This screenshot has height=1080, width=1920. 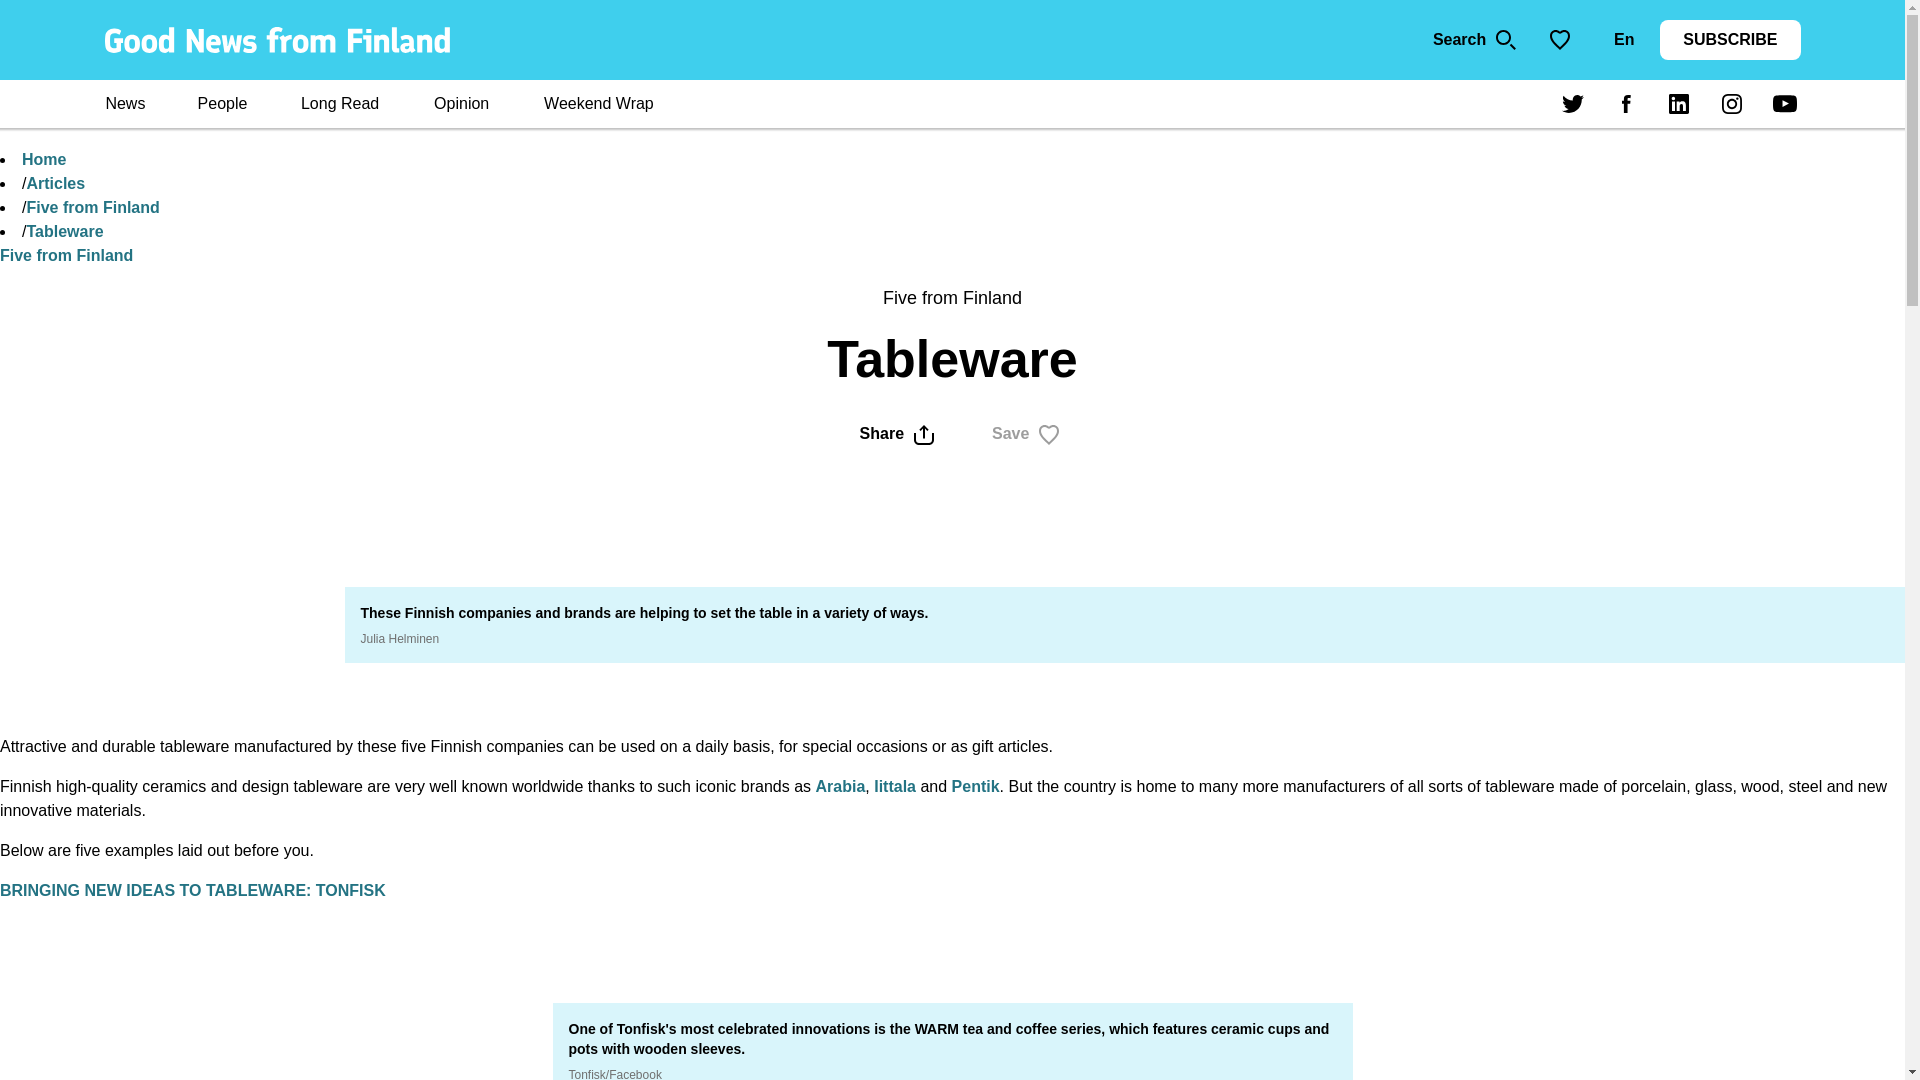 What do you see at coordinates (124, 105) in the screenshot?
I see `News` at bounding box center [124, 105].